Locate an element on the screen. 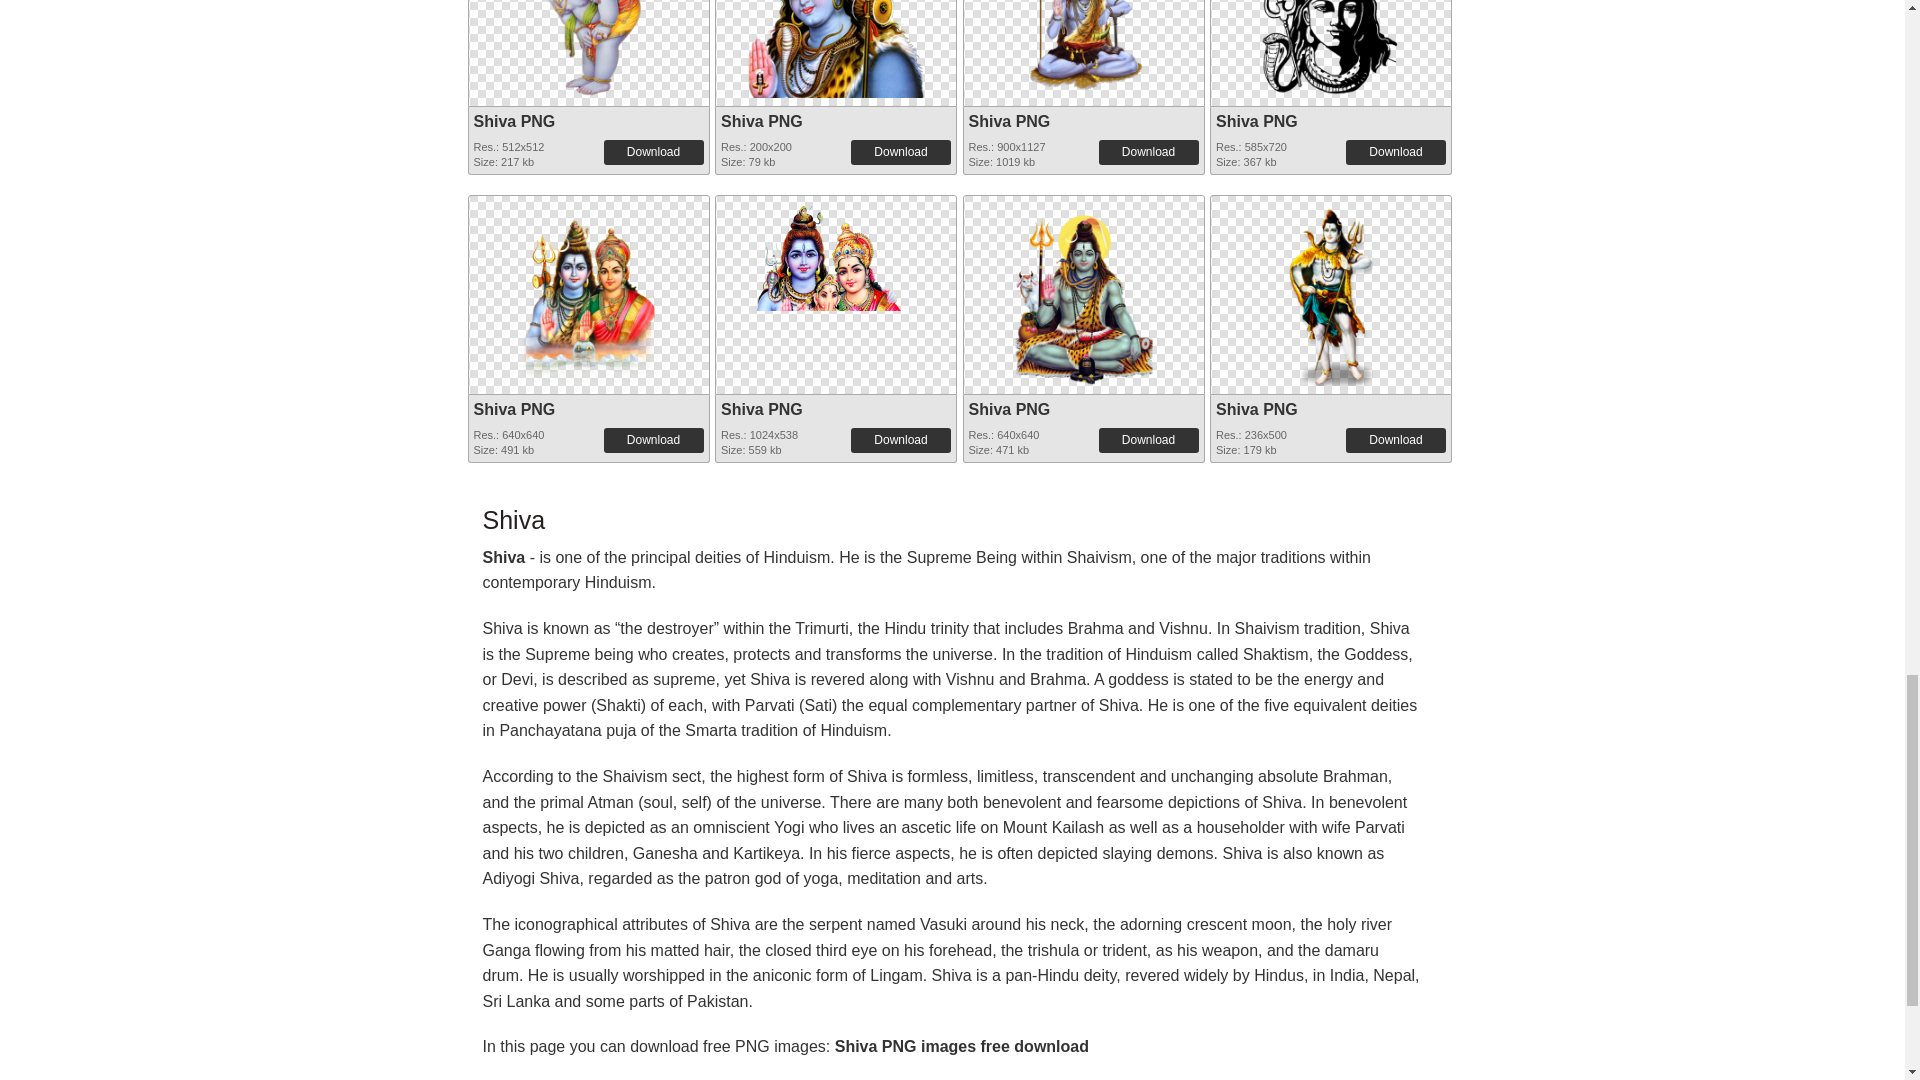  Shiva PNG is located at coordinates (587, 5).